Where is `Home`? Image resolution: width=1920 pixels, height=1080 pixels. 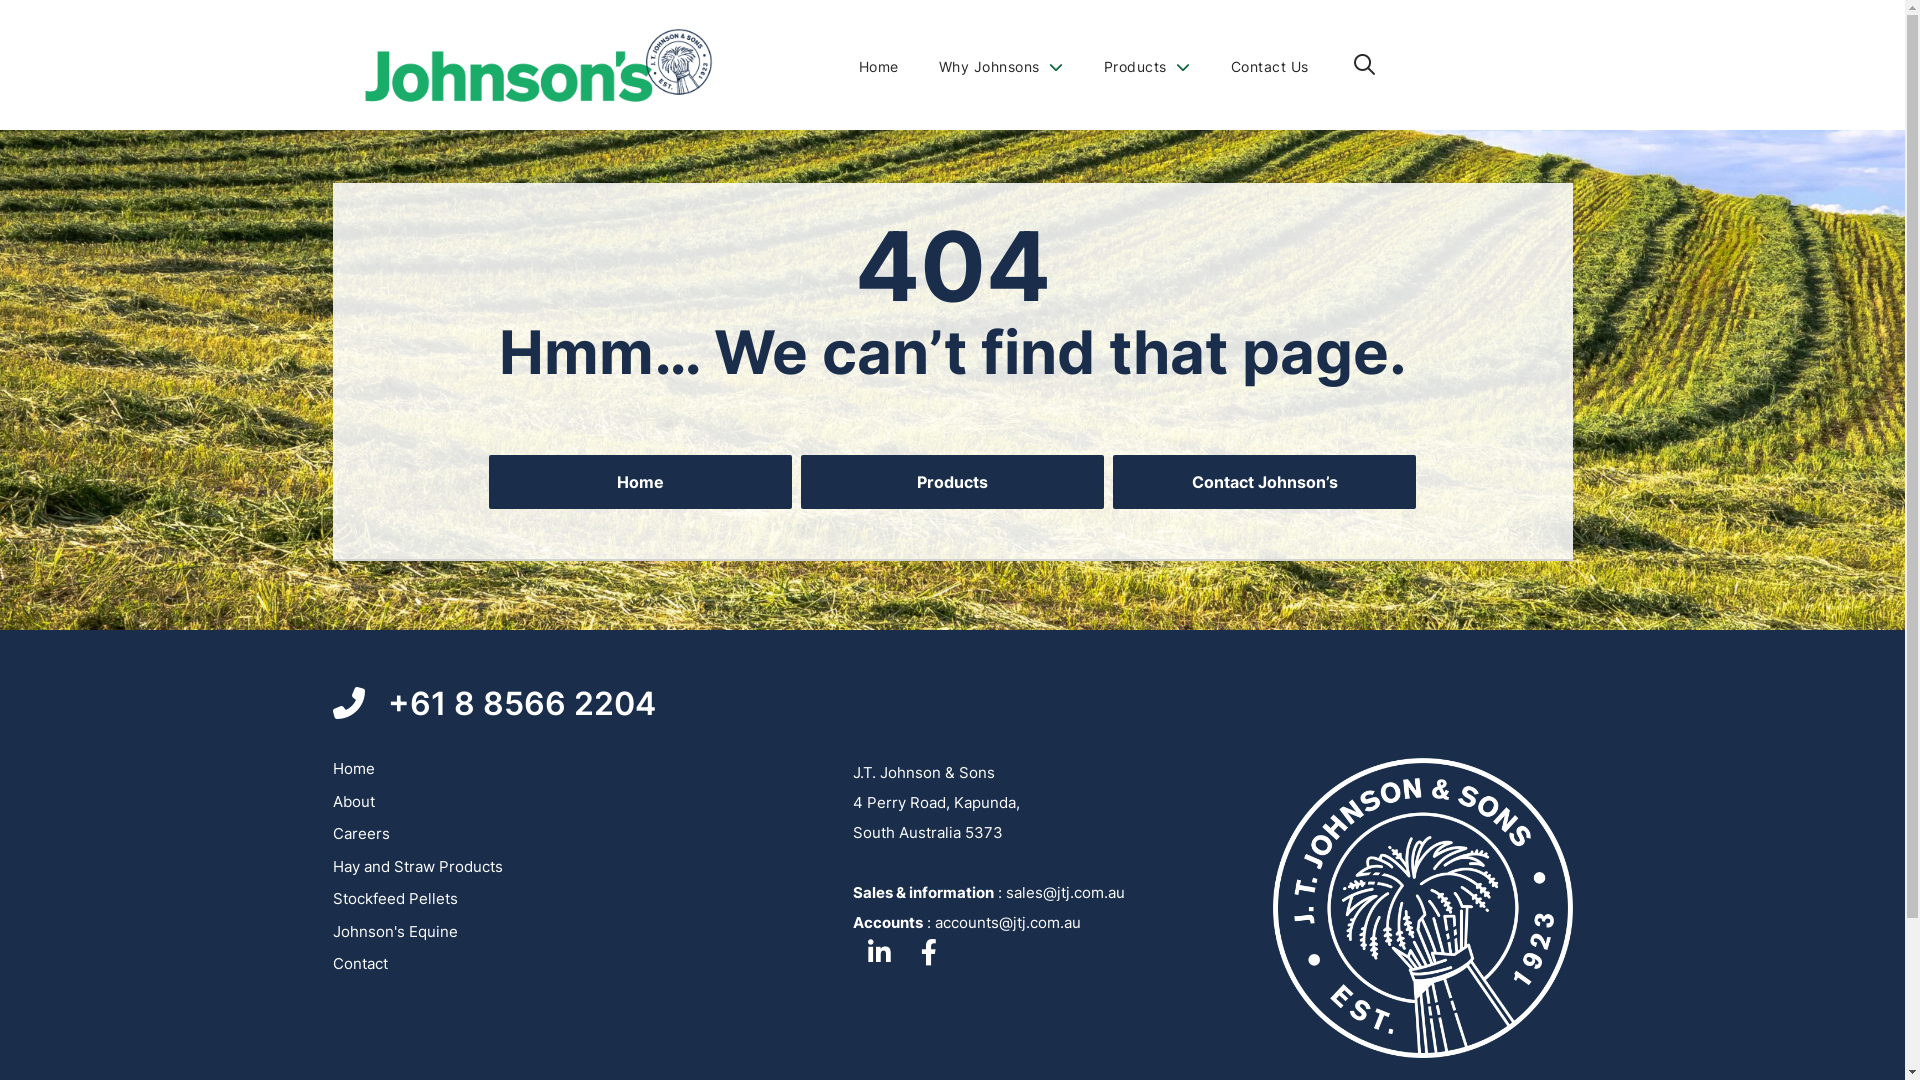 Home is located at coordinates (640, 482).